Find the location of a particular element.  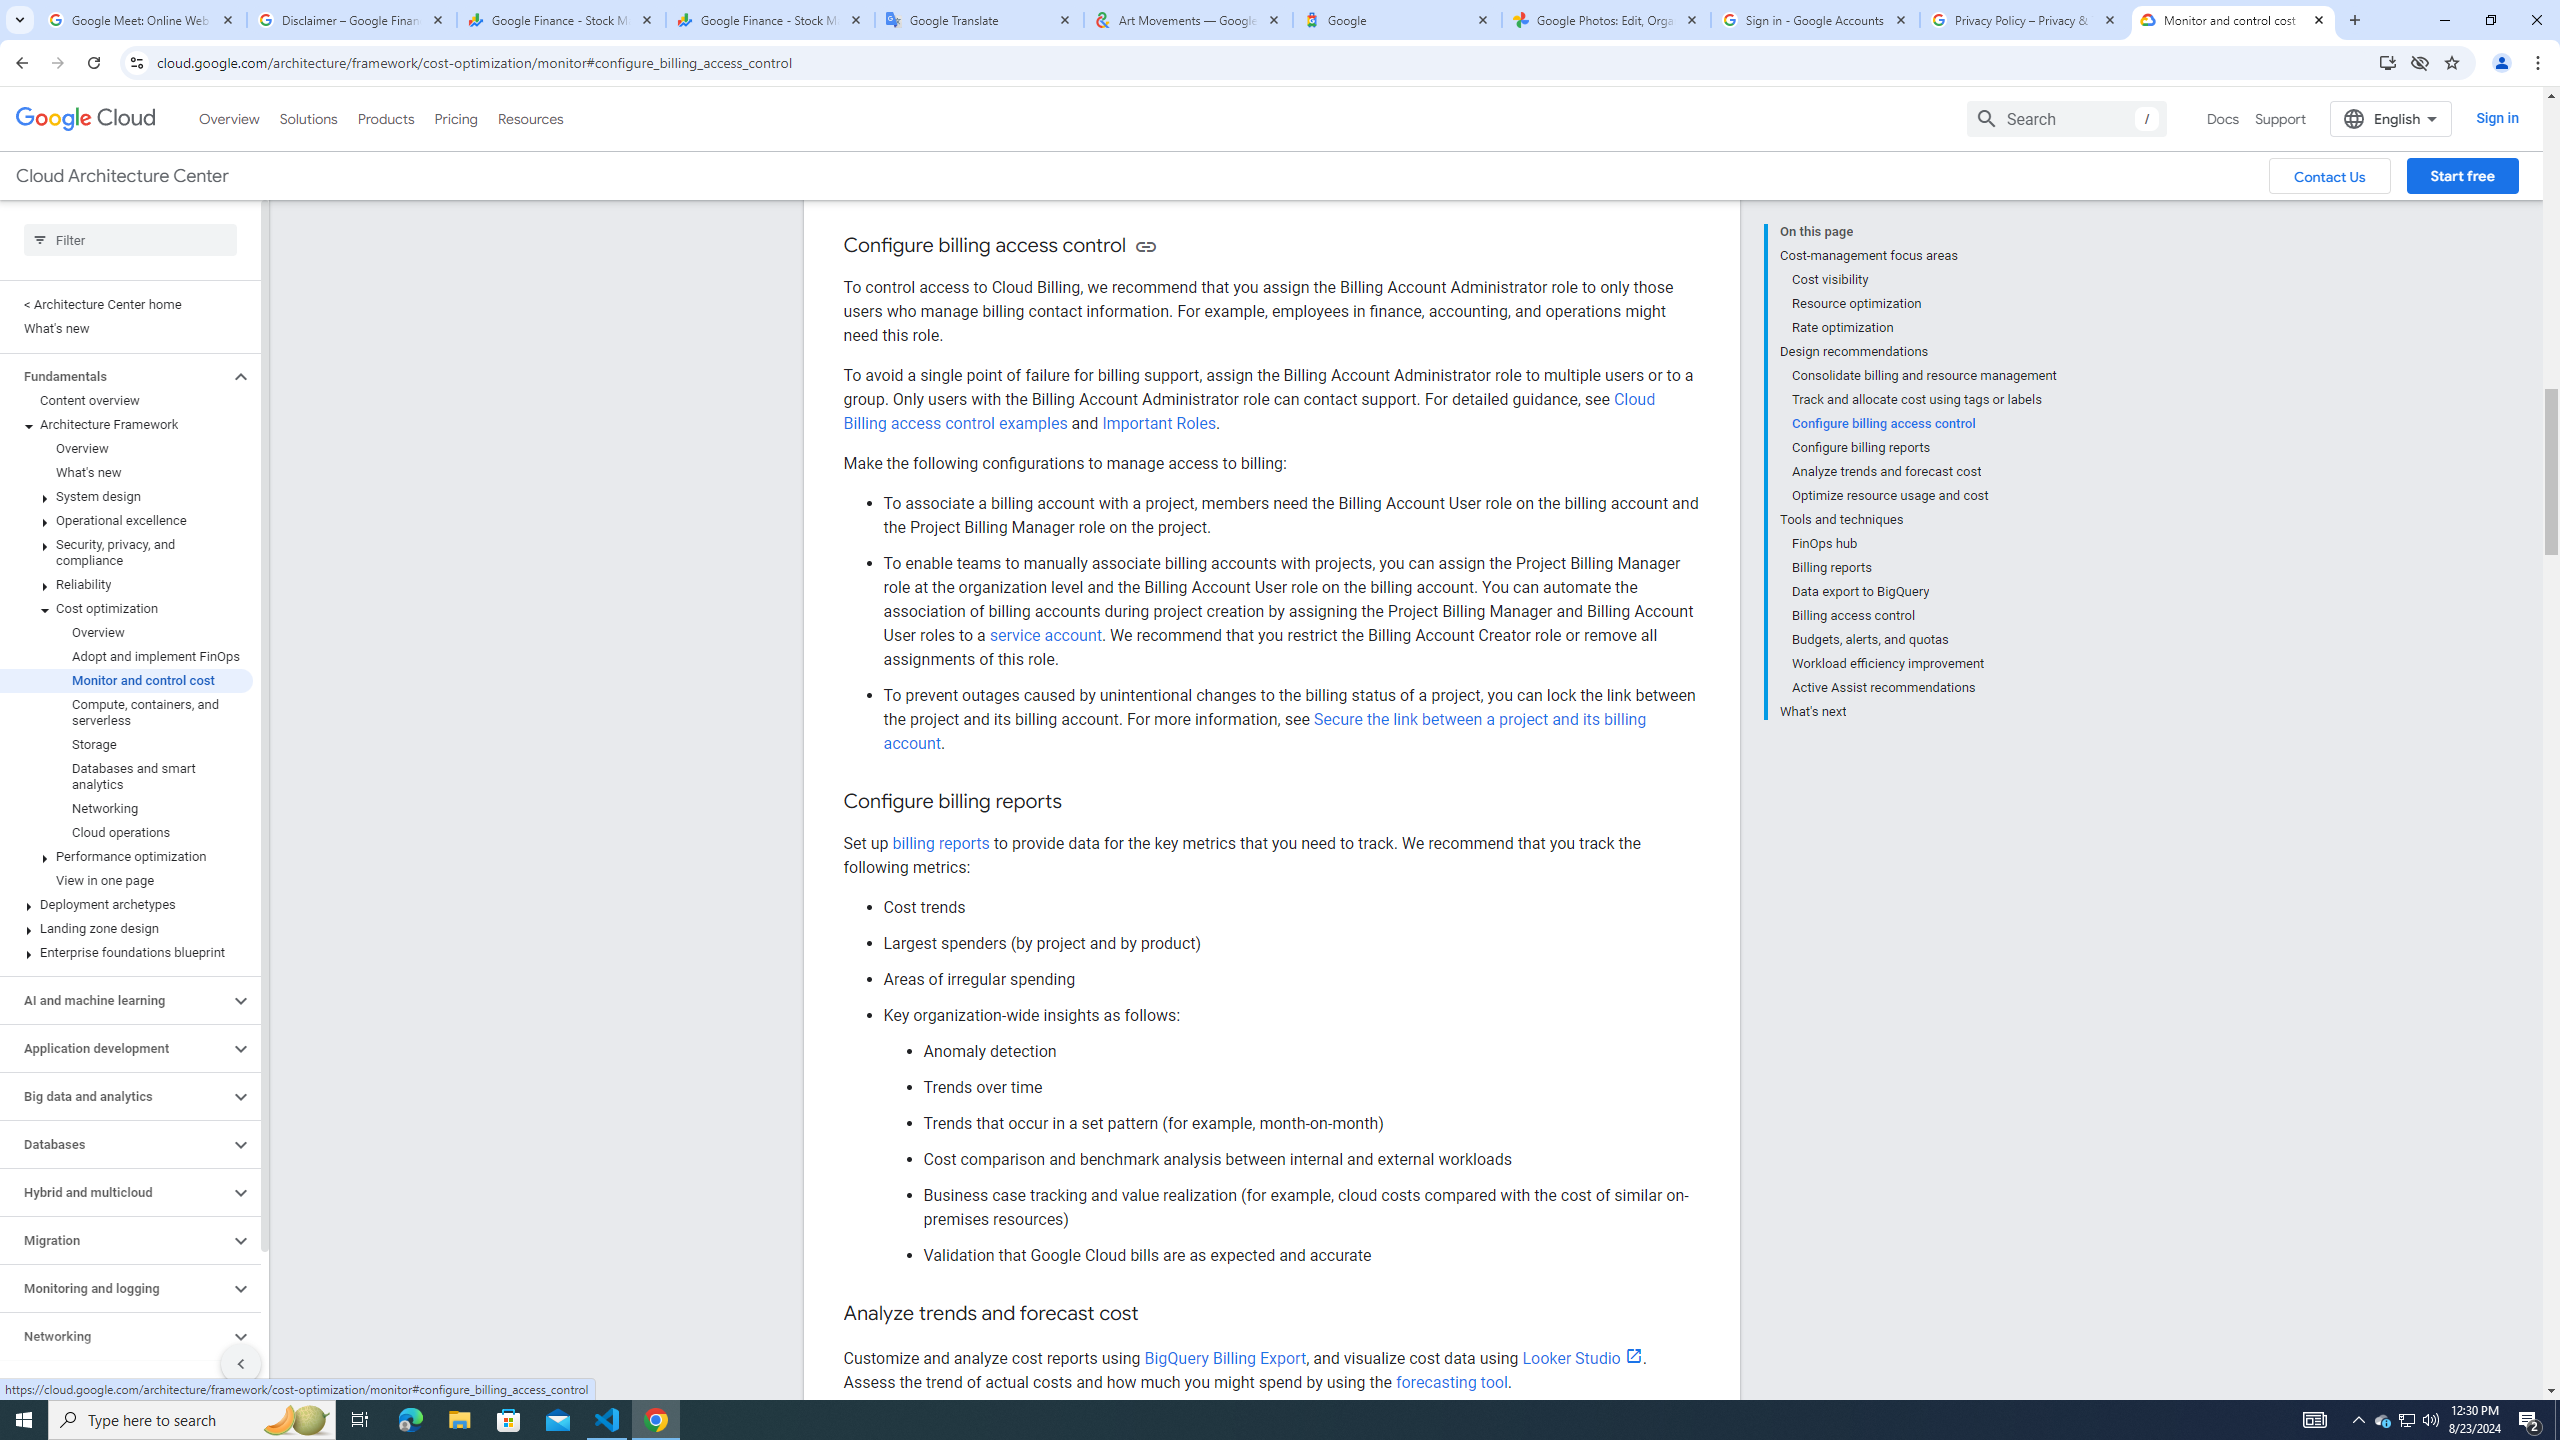

What's new is located at coordinates (126, 472).